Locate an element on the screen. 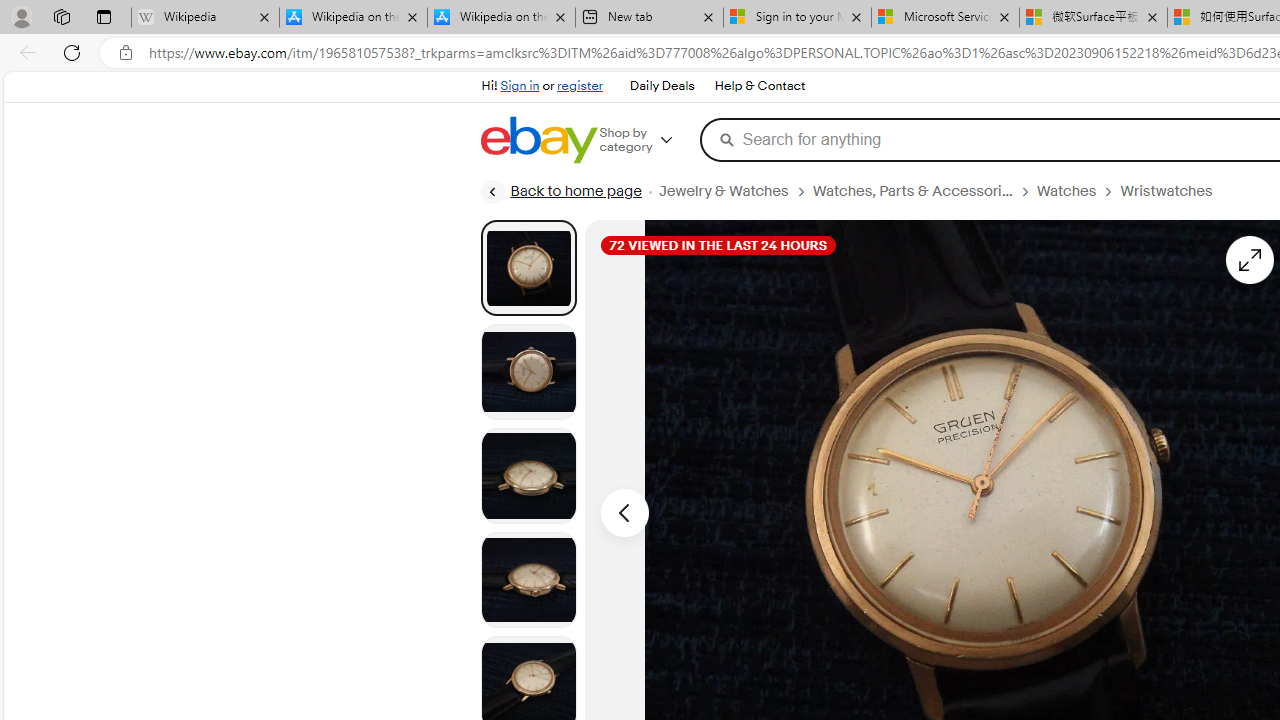 This screenshot has height=720, width=1280. Picture 4 of 8 is located at coordinates (528, 580).